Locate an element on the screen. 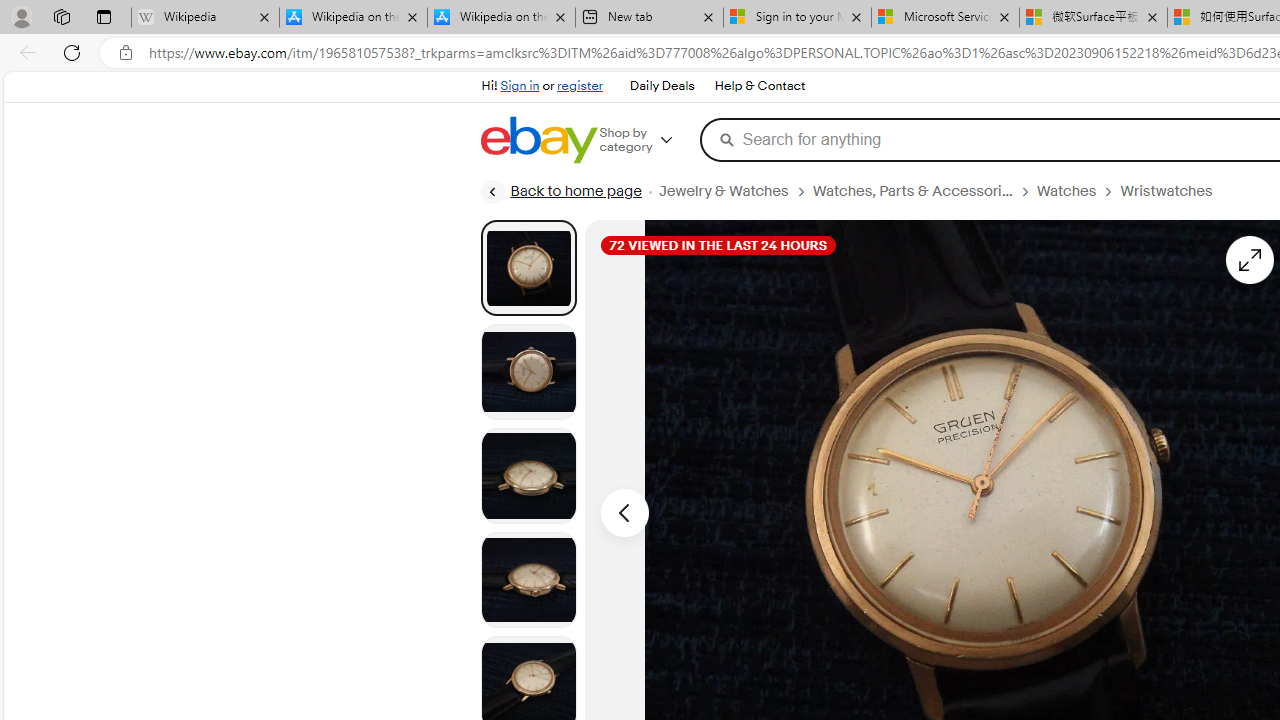 This screenshot has height=720, width=1280. Picture 4 of 8 is located at coordinates (528, 580).